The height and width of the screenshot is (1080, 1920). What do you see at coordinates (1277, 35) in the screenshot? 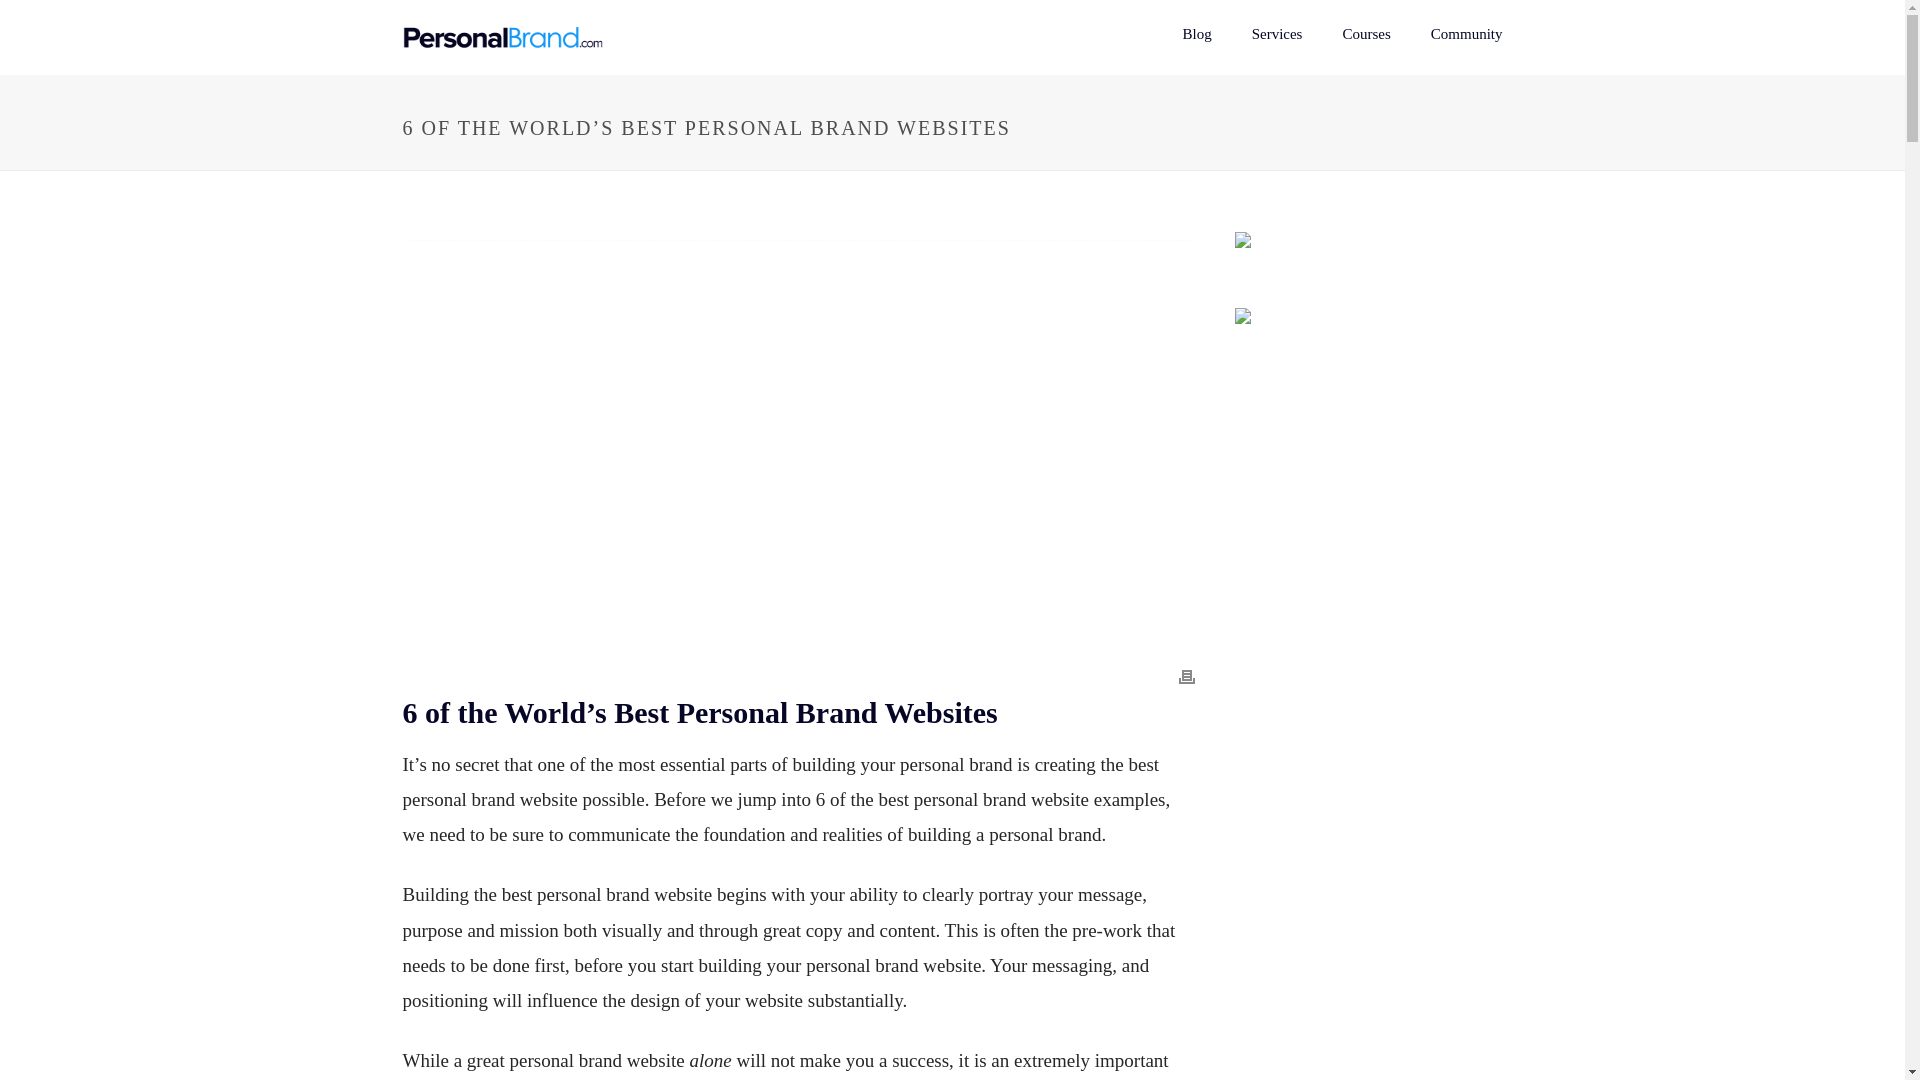
I see `Services` at bounding box center [1277, 35].